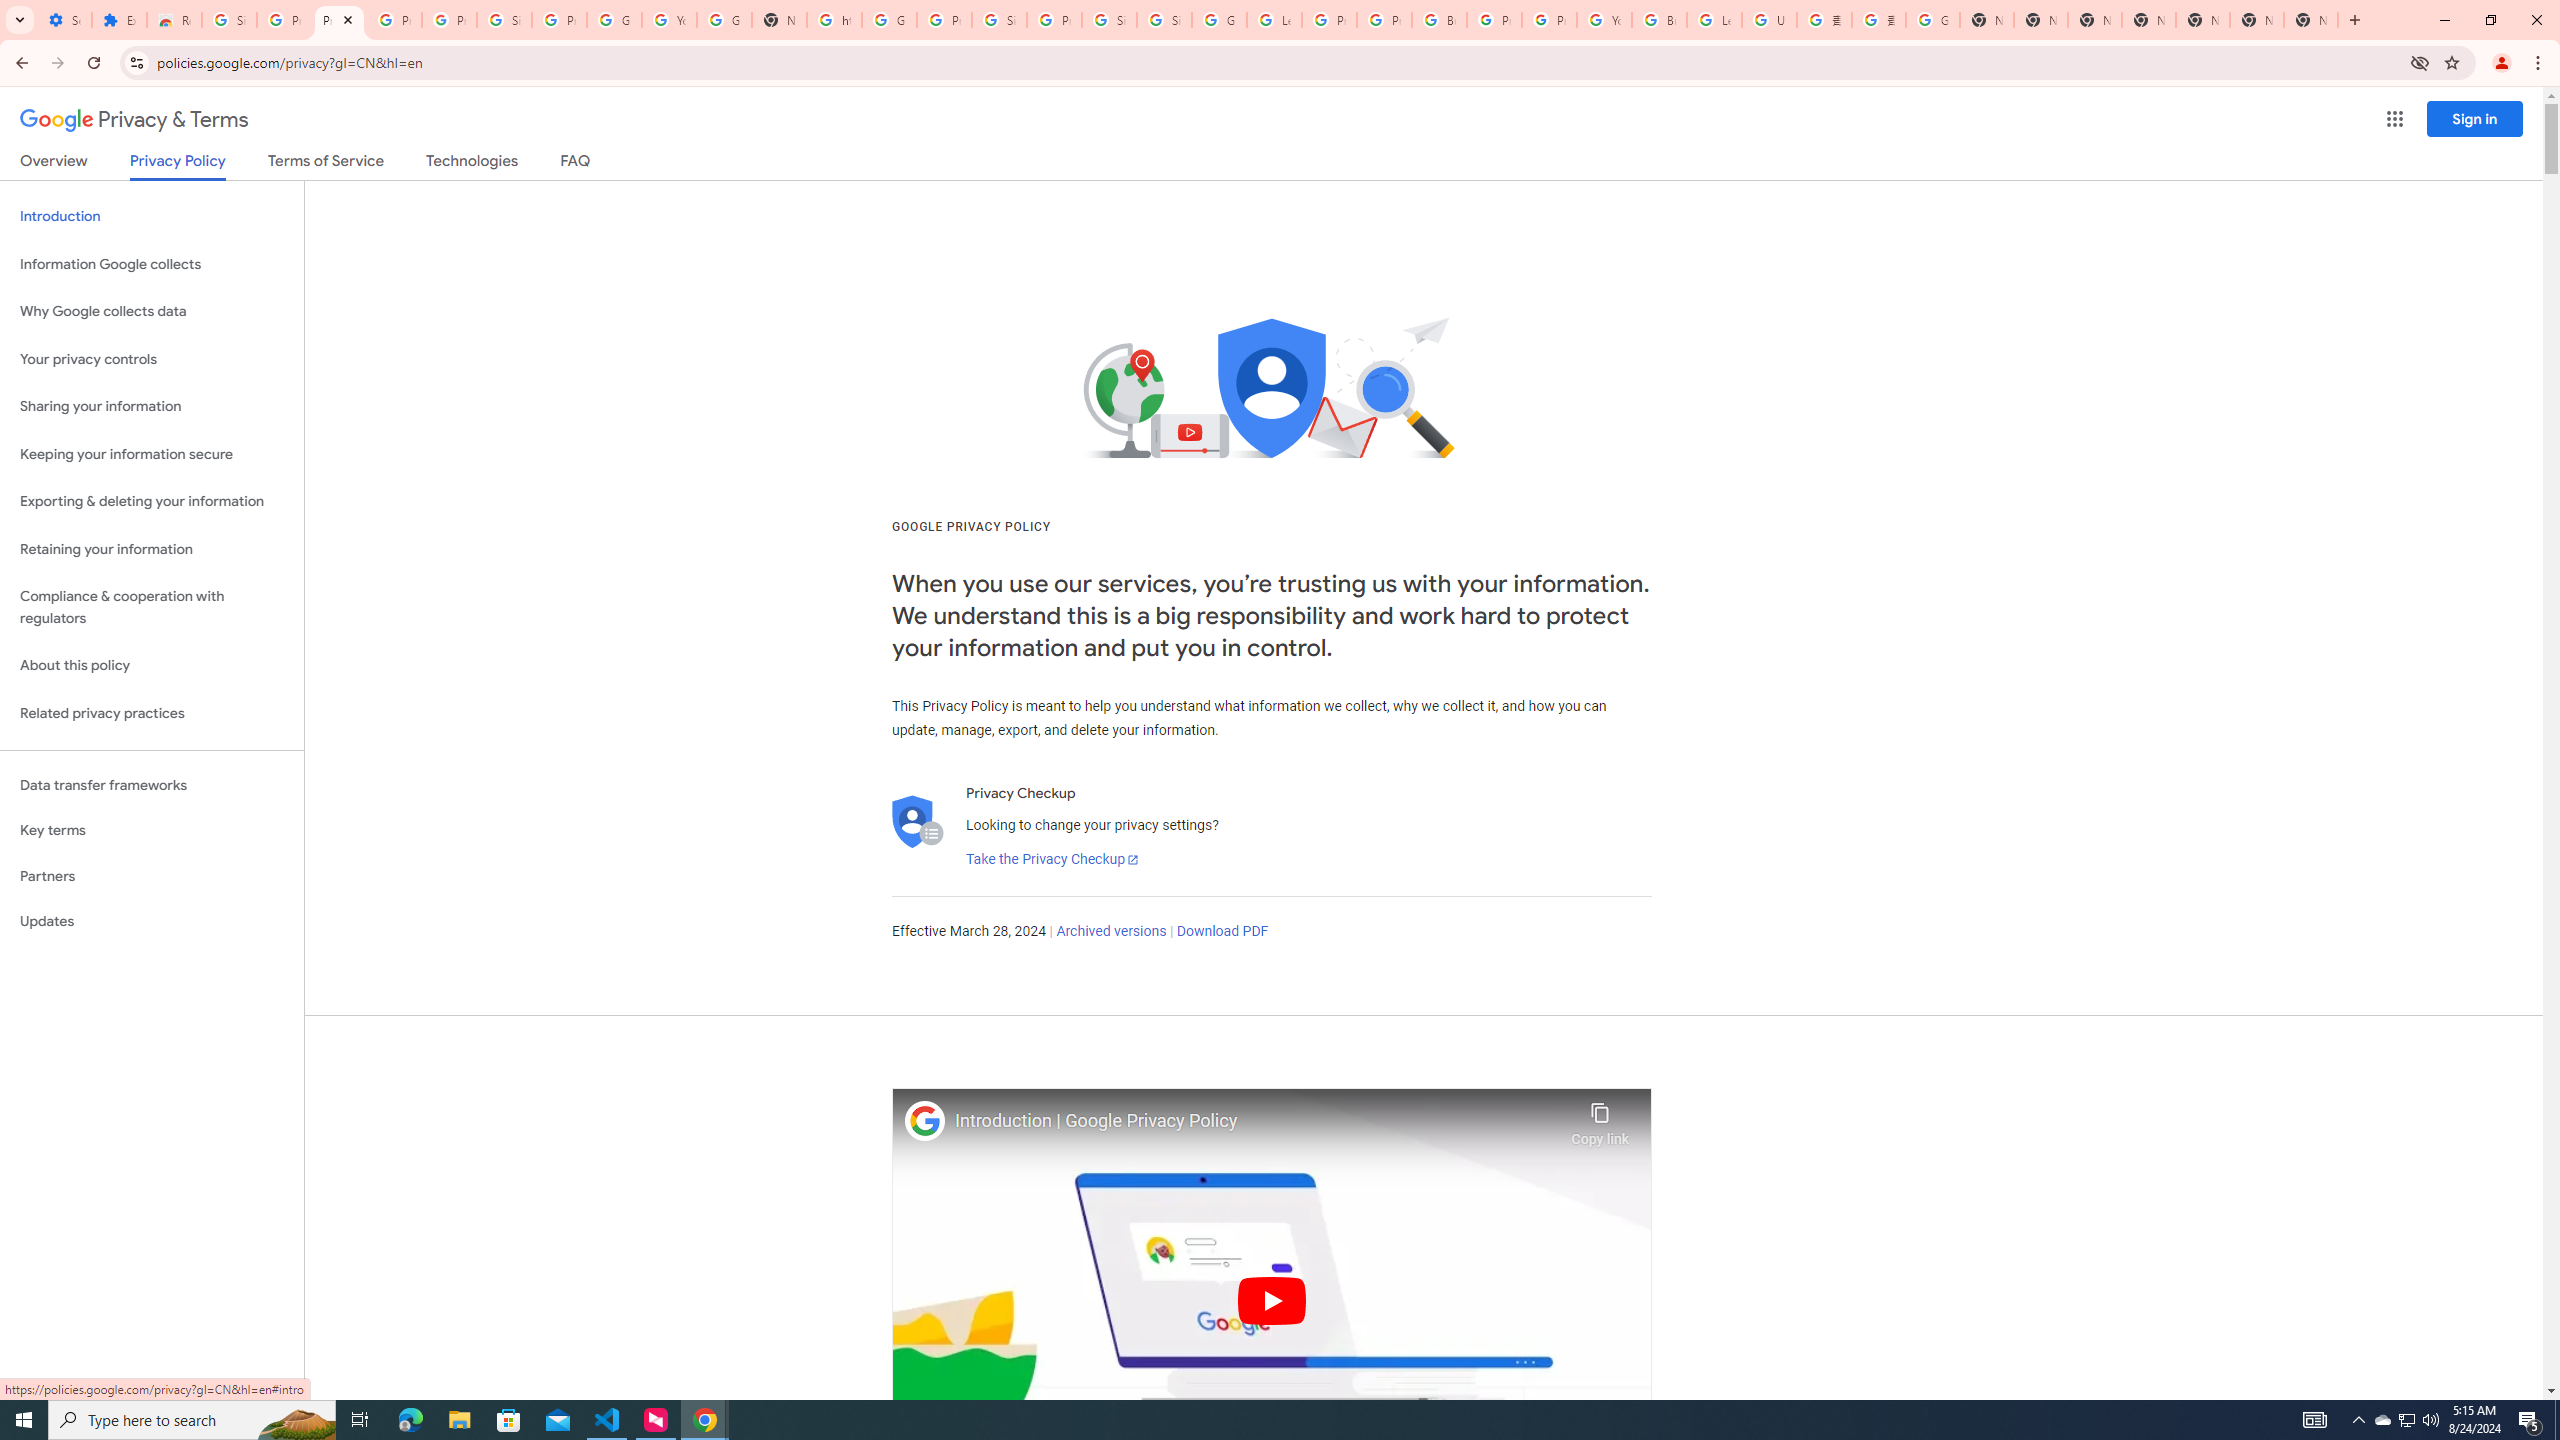 This screenshot has width=2560, height=1440. Describe the element at coordinates (152, 608) in the screenshot. I see `Compliance & cooperation with regulators` at that location.